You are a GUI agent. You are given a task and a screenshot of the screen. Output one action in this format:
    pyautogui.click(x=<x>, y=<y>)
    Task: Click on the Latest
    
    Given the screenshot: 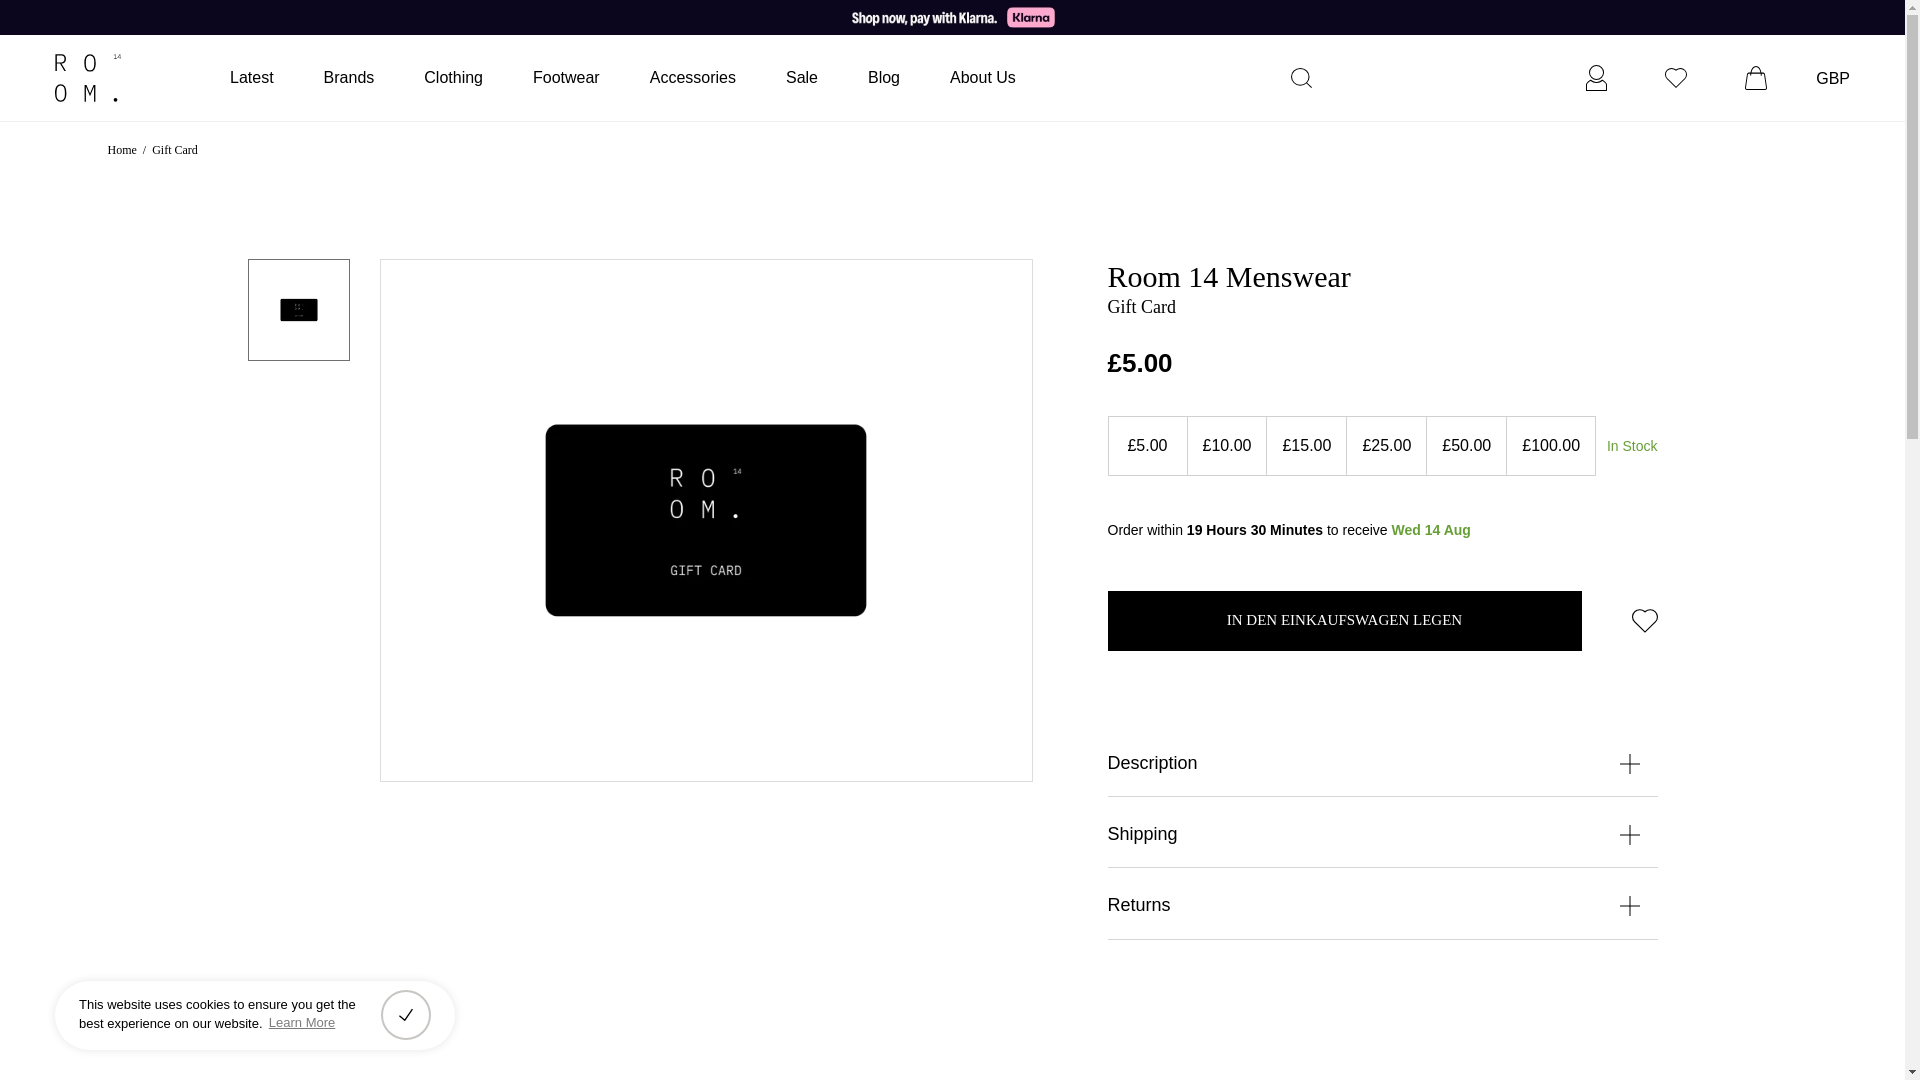 What is the action you would take?
    pyautogui.click(x=252, y=77)
    